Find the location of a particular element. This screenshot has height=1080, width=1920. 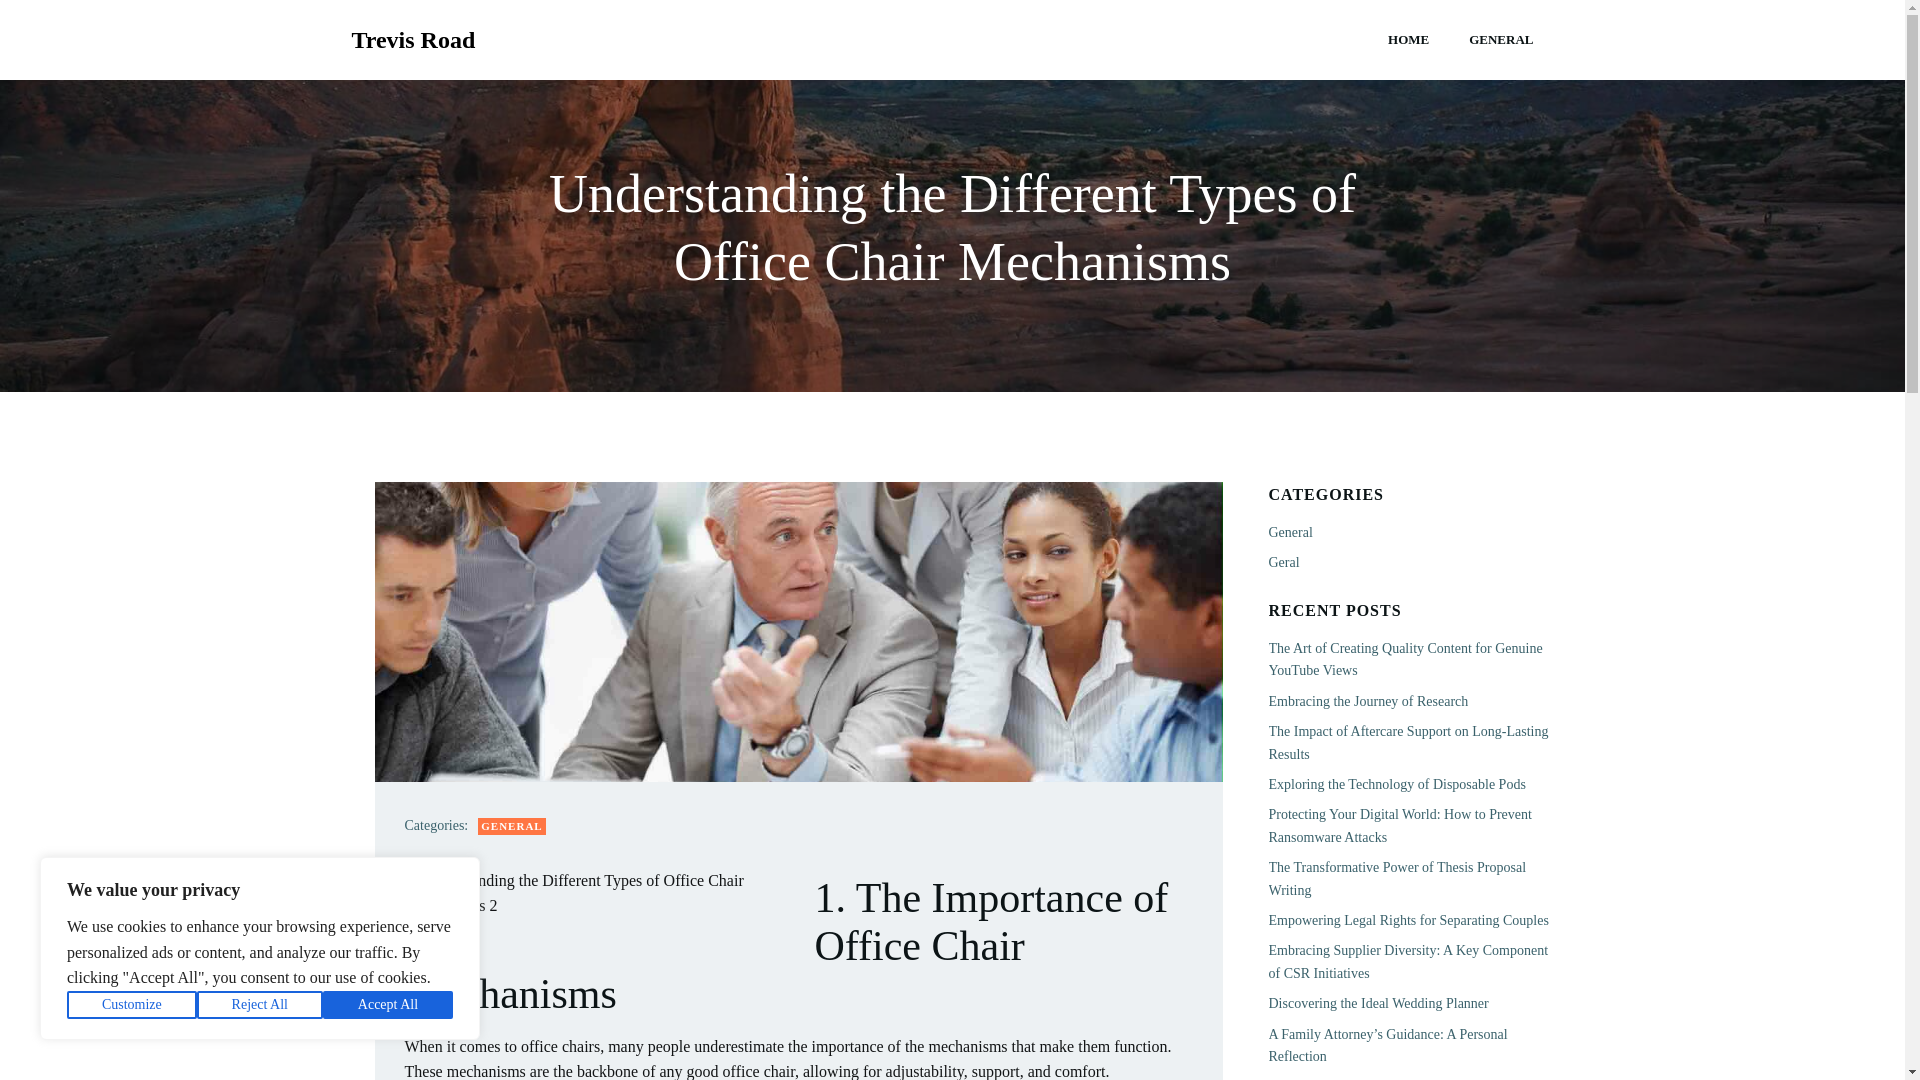

Accept All is located at coordinates (388, 1005).